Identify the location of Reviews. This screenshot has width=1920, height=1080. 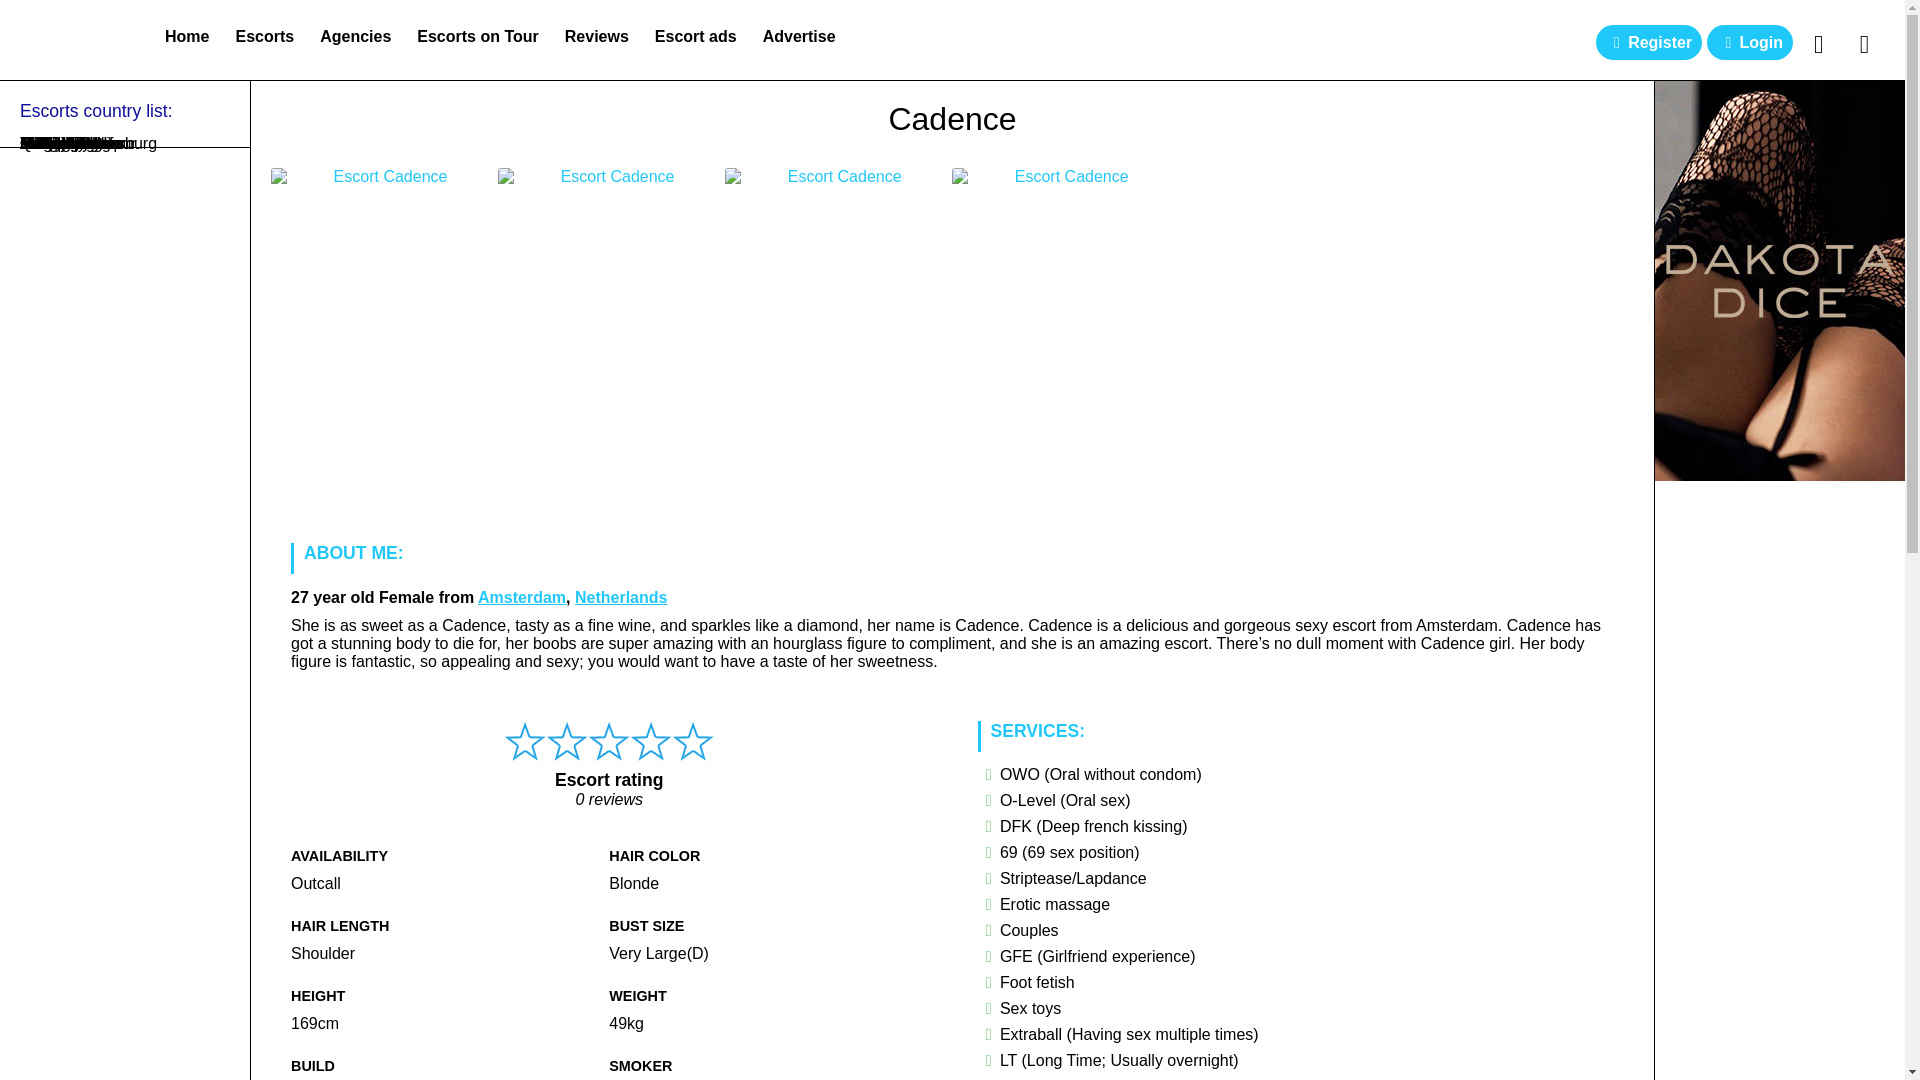
(596, 36).